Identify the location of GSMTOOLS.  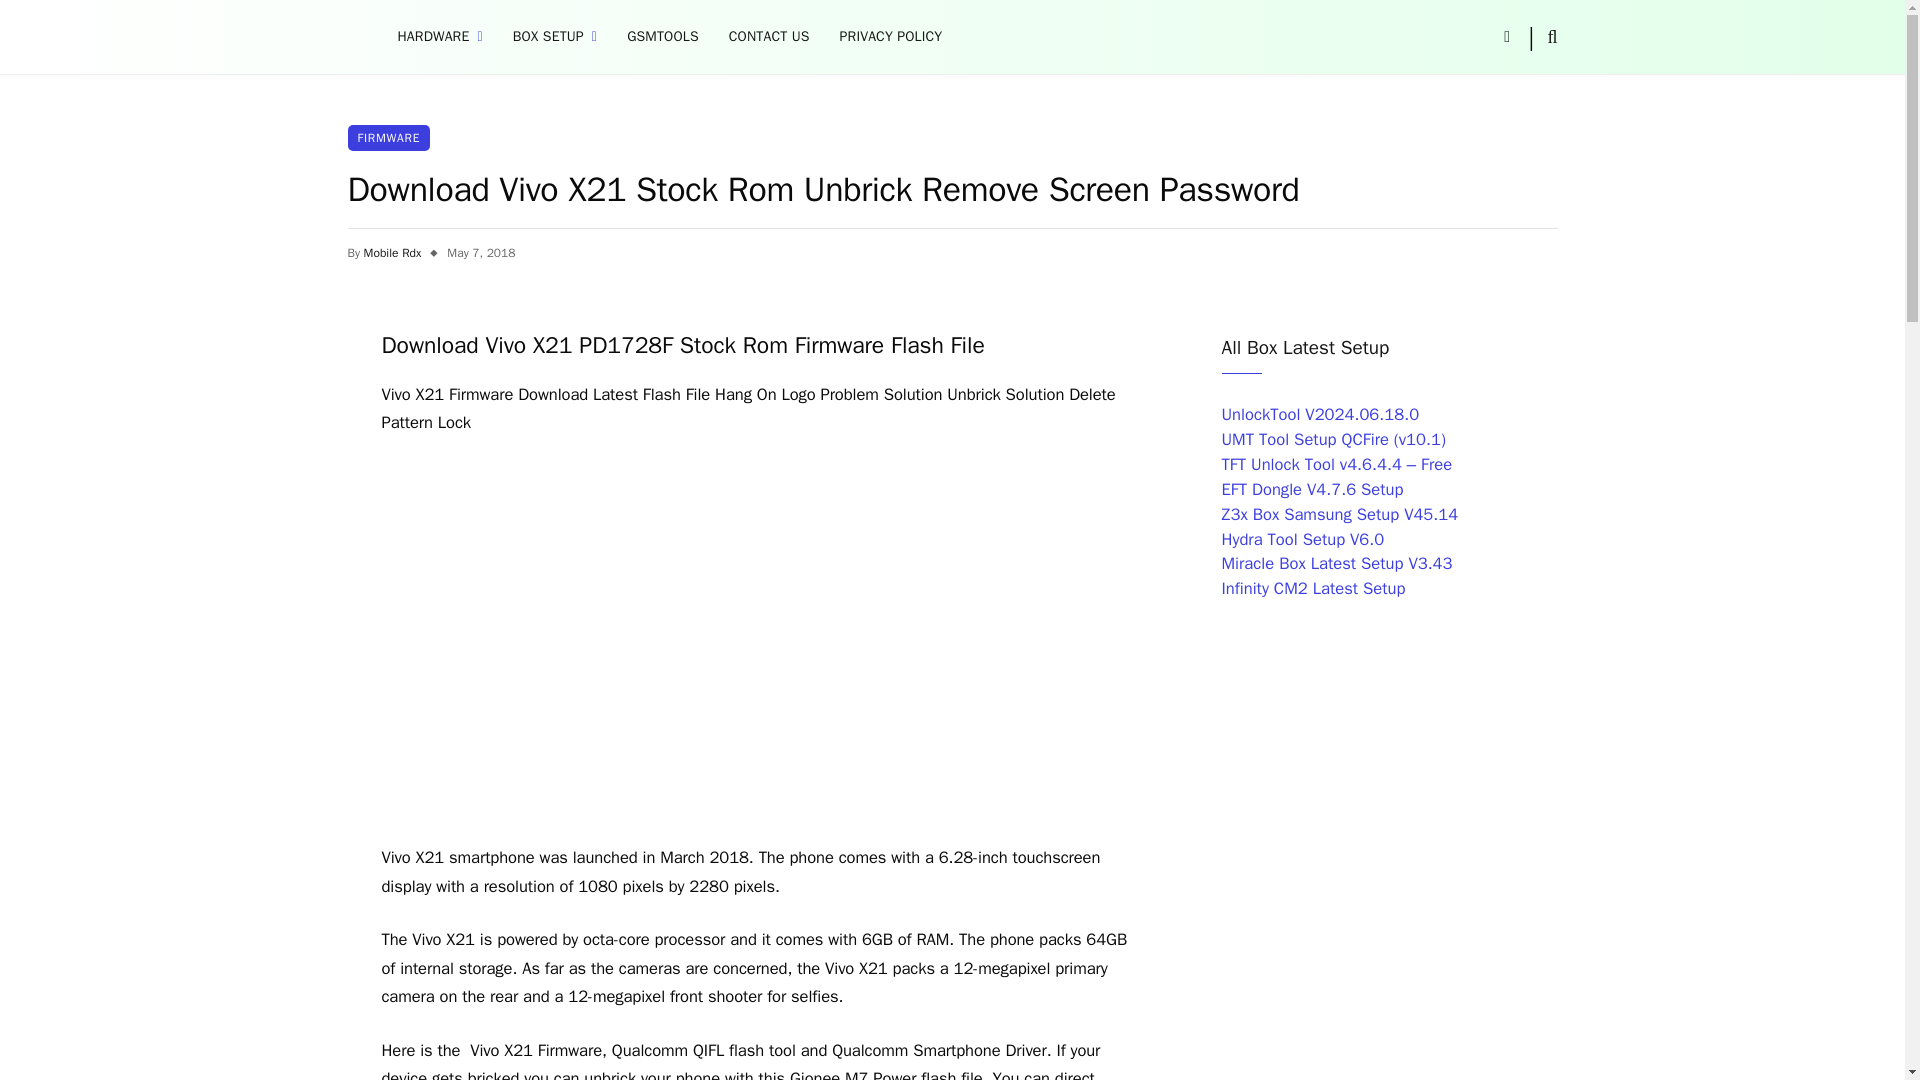
(663, 37).